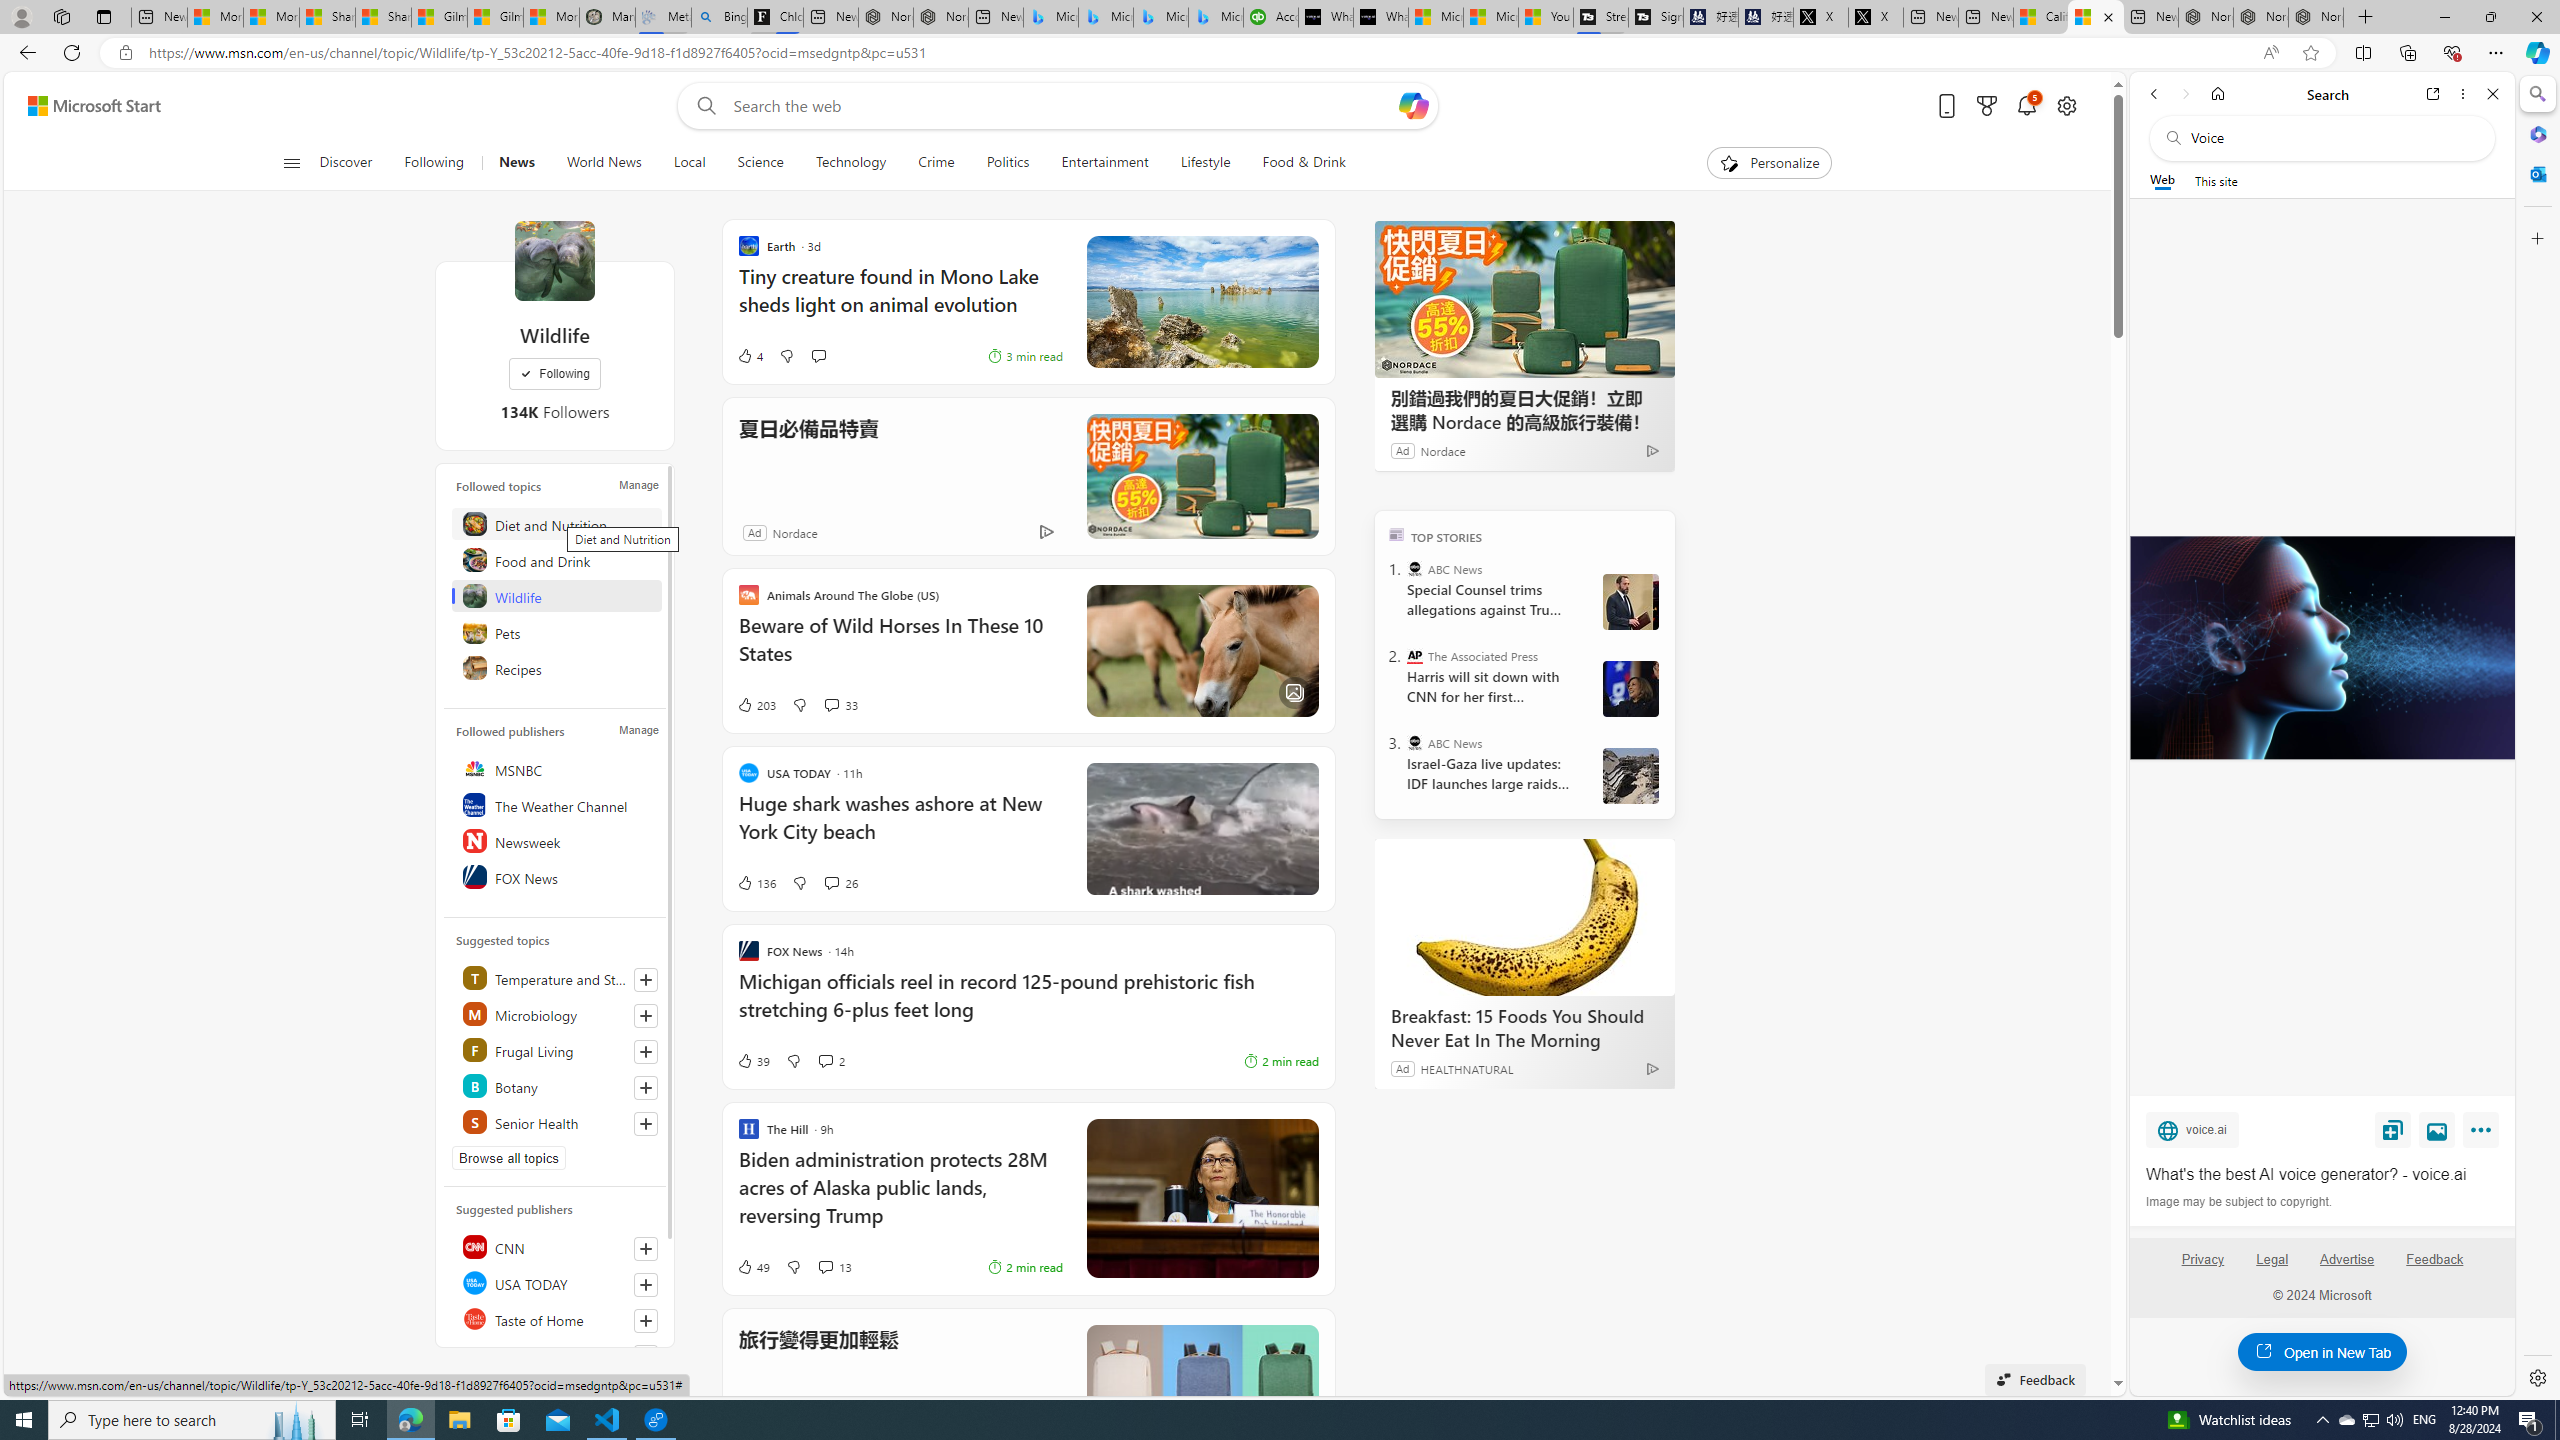 Image resolution: width=2560 pixels, height=1440 pixels. What do you see at coordinates (1466, 1068) in the screenshot?
I see `HEALTHNATURAL` at bounding box center [1466, 1068].